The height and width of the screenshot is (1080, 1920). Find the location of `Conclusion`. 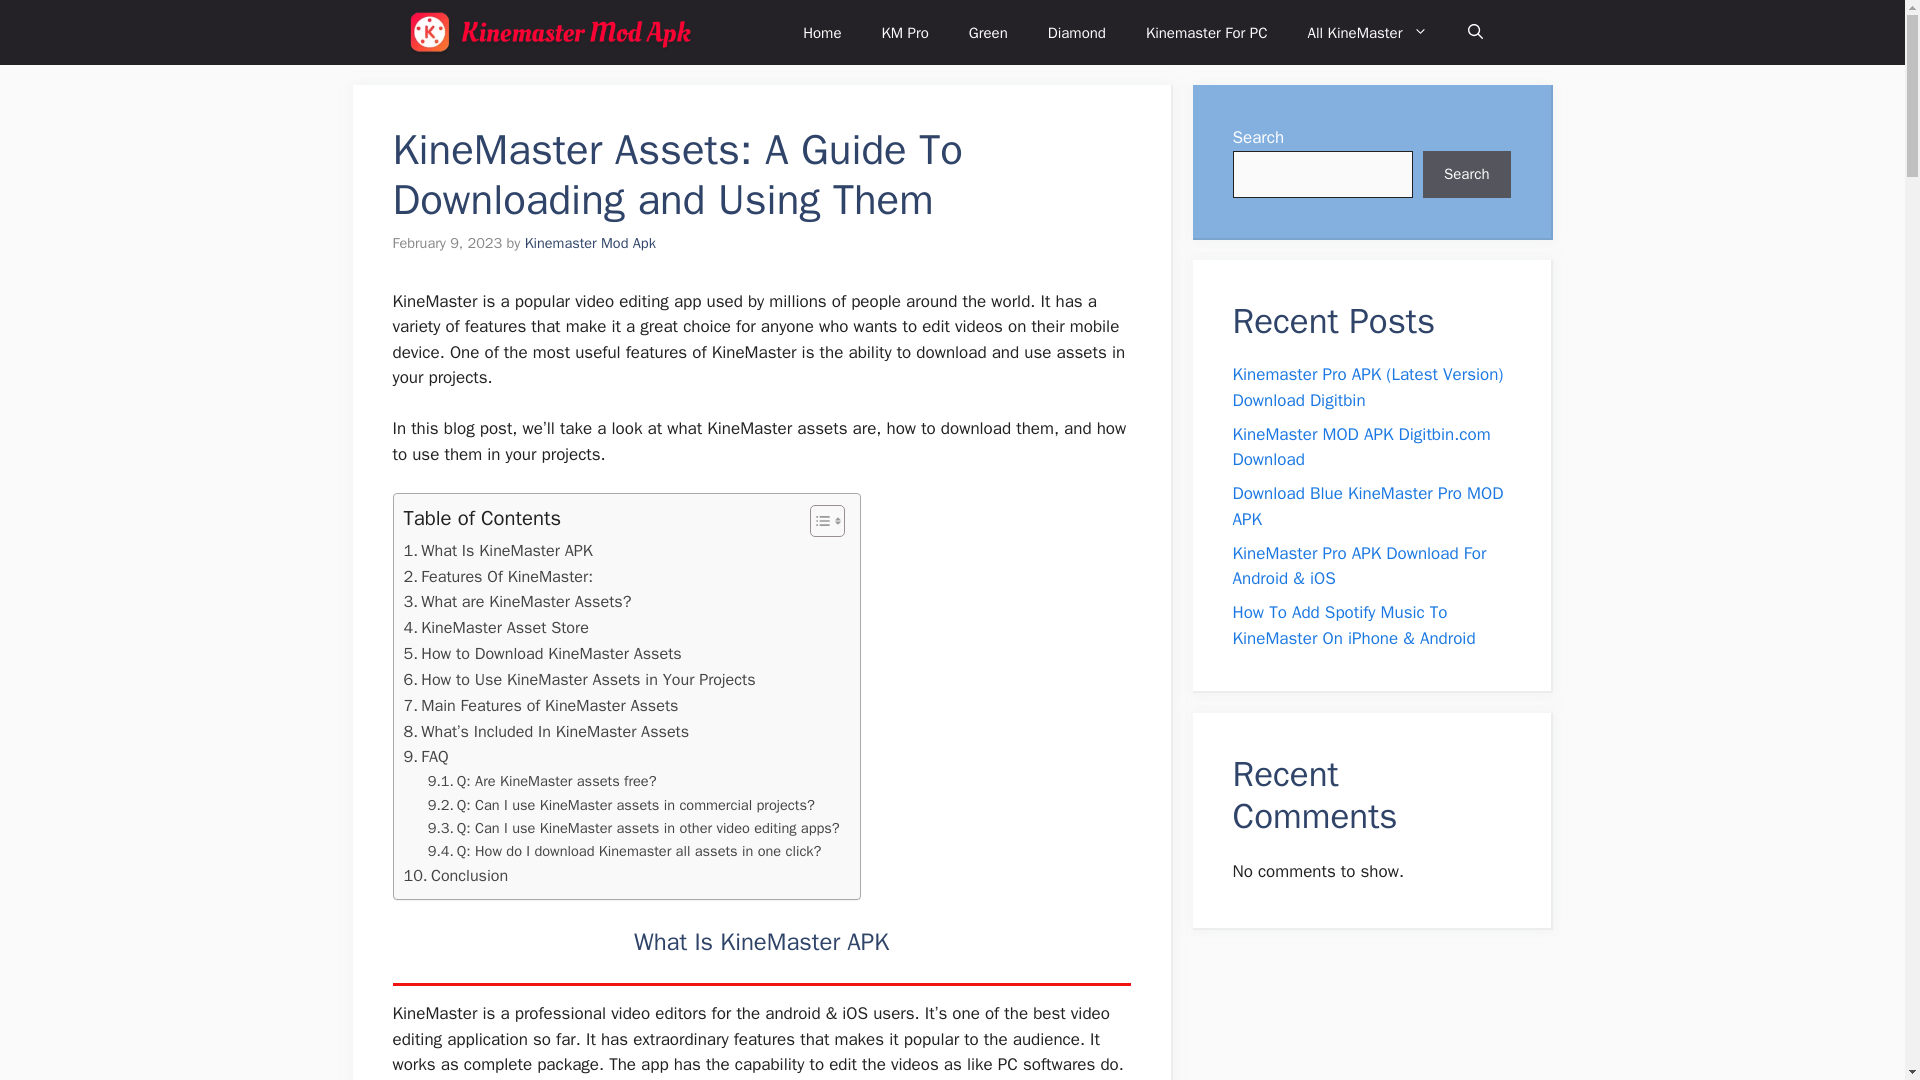

Conclusion is located at coordinates (456, 875).